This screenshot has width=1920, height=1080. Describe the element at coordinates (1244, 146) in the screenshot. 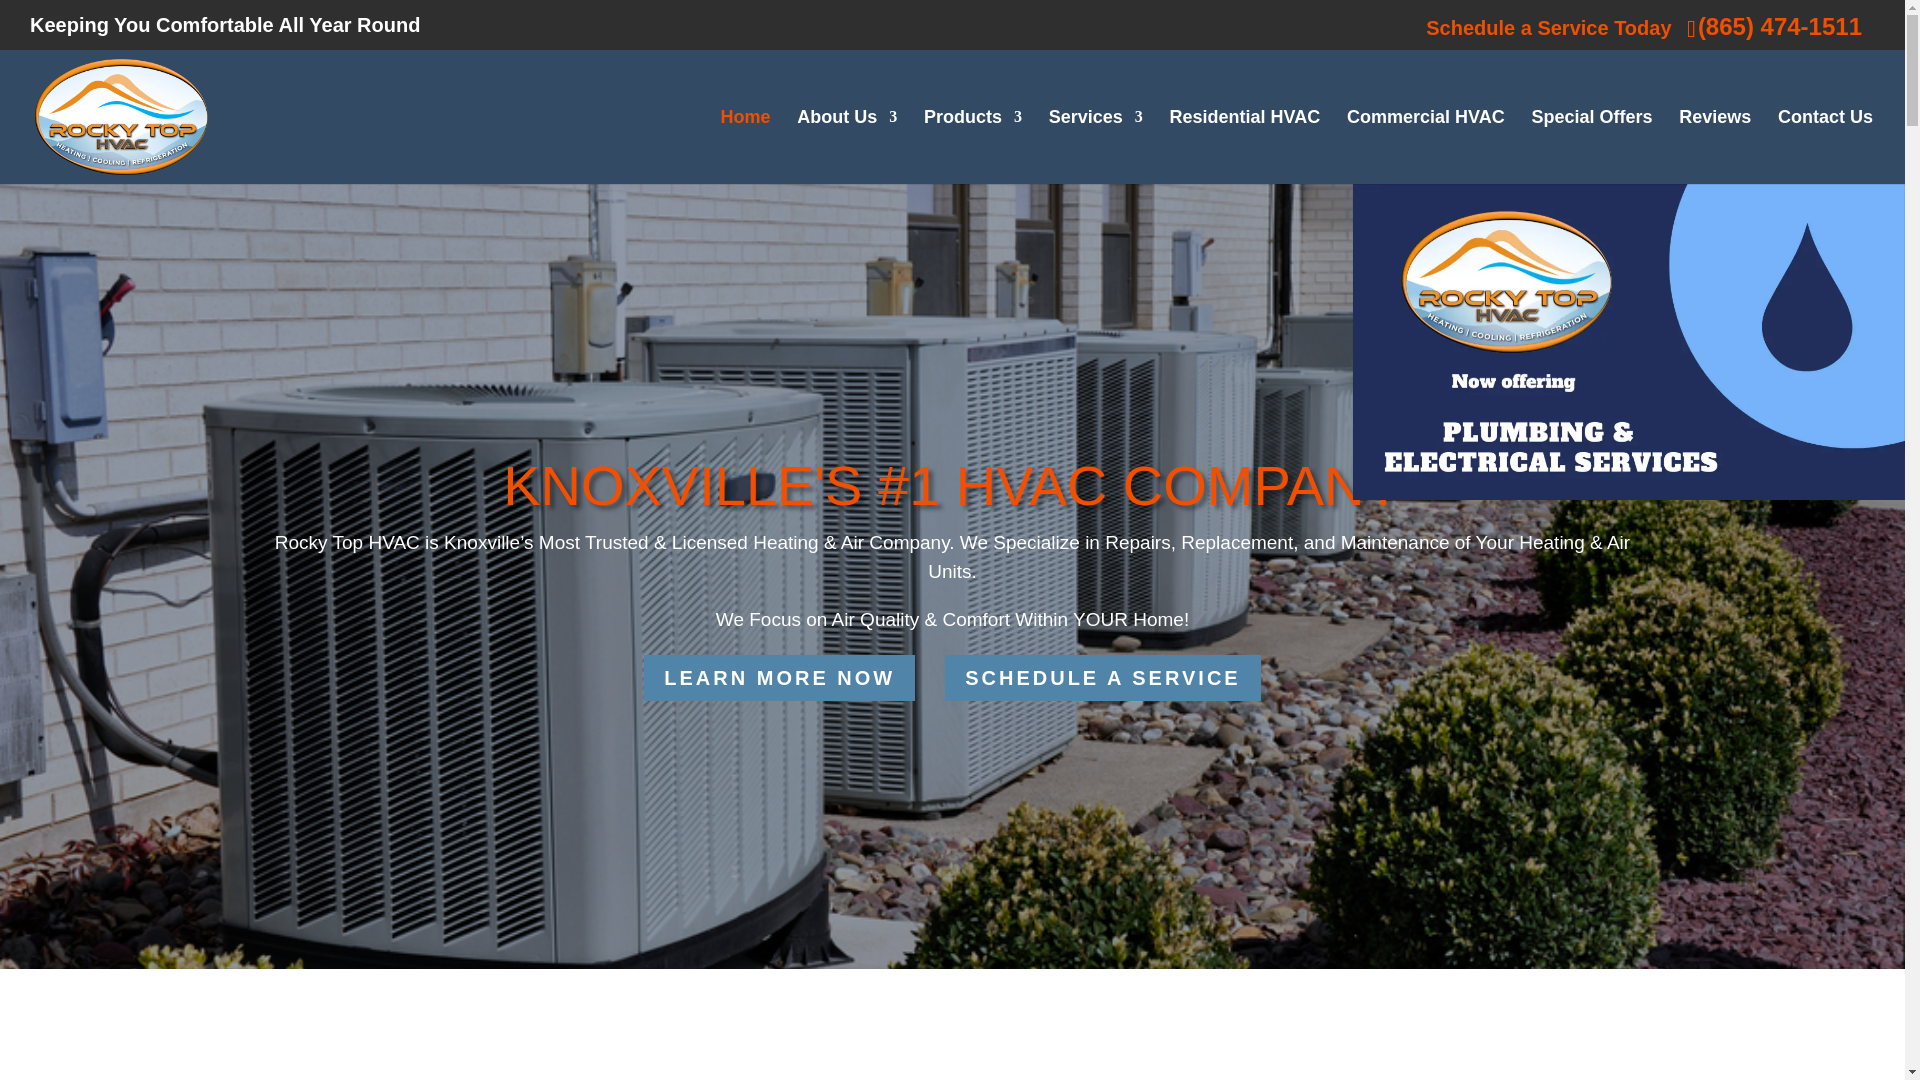

I see `Residential HVAC` at that location.